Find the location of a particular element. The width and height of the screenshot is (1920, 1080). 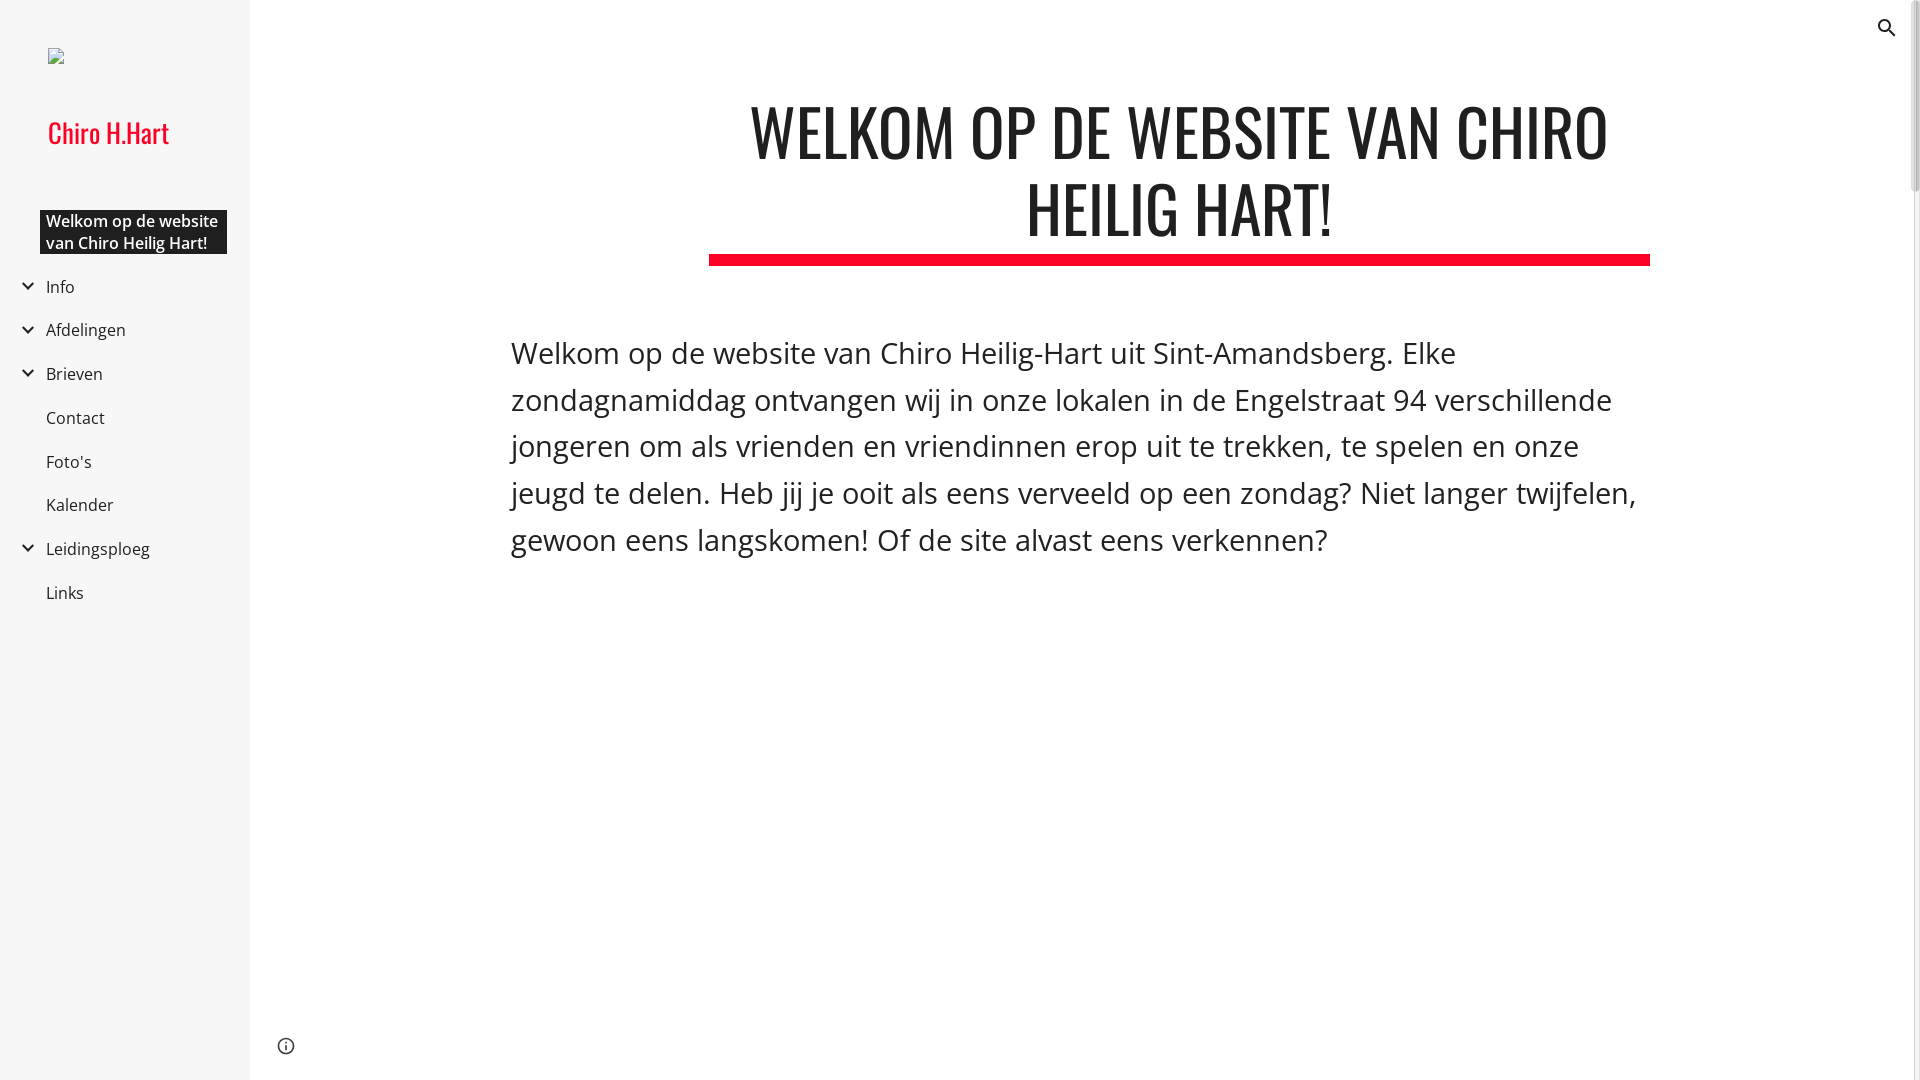

Welkom op de website van Chiro Heilig Hart! is located at coordinates (134, 232).